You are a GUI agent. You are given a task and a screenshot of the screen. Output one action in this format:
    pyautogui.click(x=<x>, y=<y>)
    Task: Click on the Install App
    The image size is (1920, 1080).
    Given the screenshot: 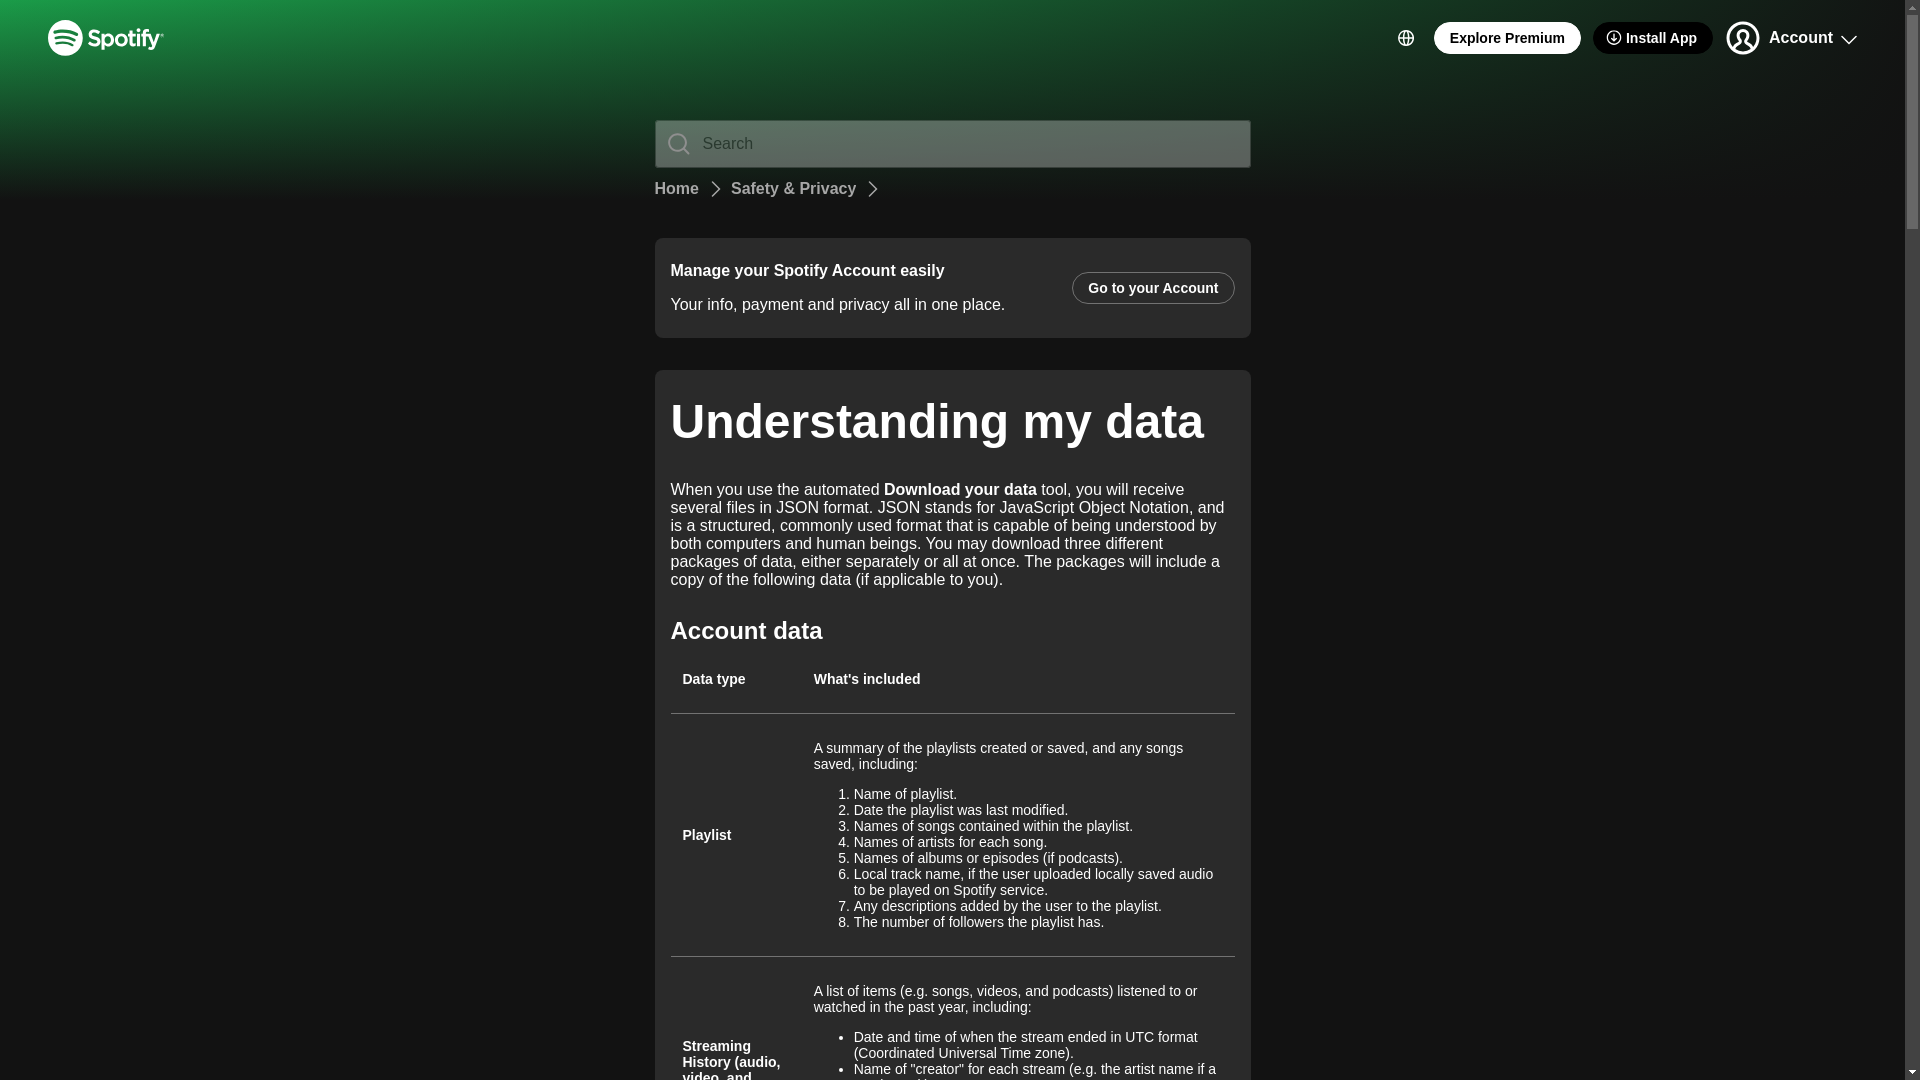 What is the action you would take?
    pyautogui.click(x=1652, y=38)
    